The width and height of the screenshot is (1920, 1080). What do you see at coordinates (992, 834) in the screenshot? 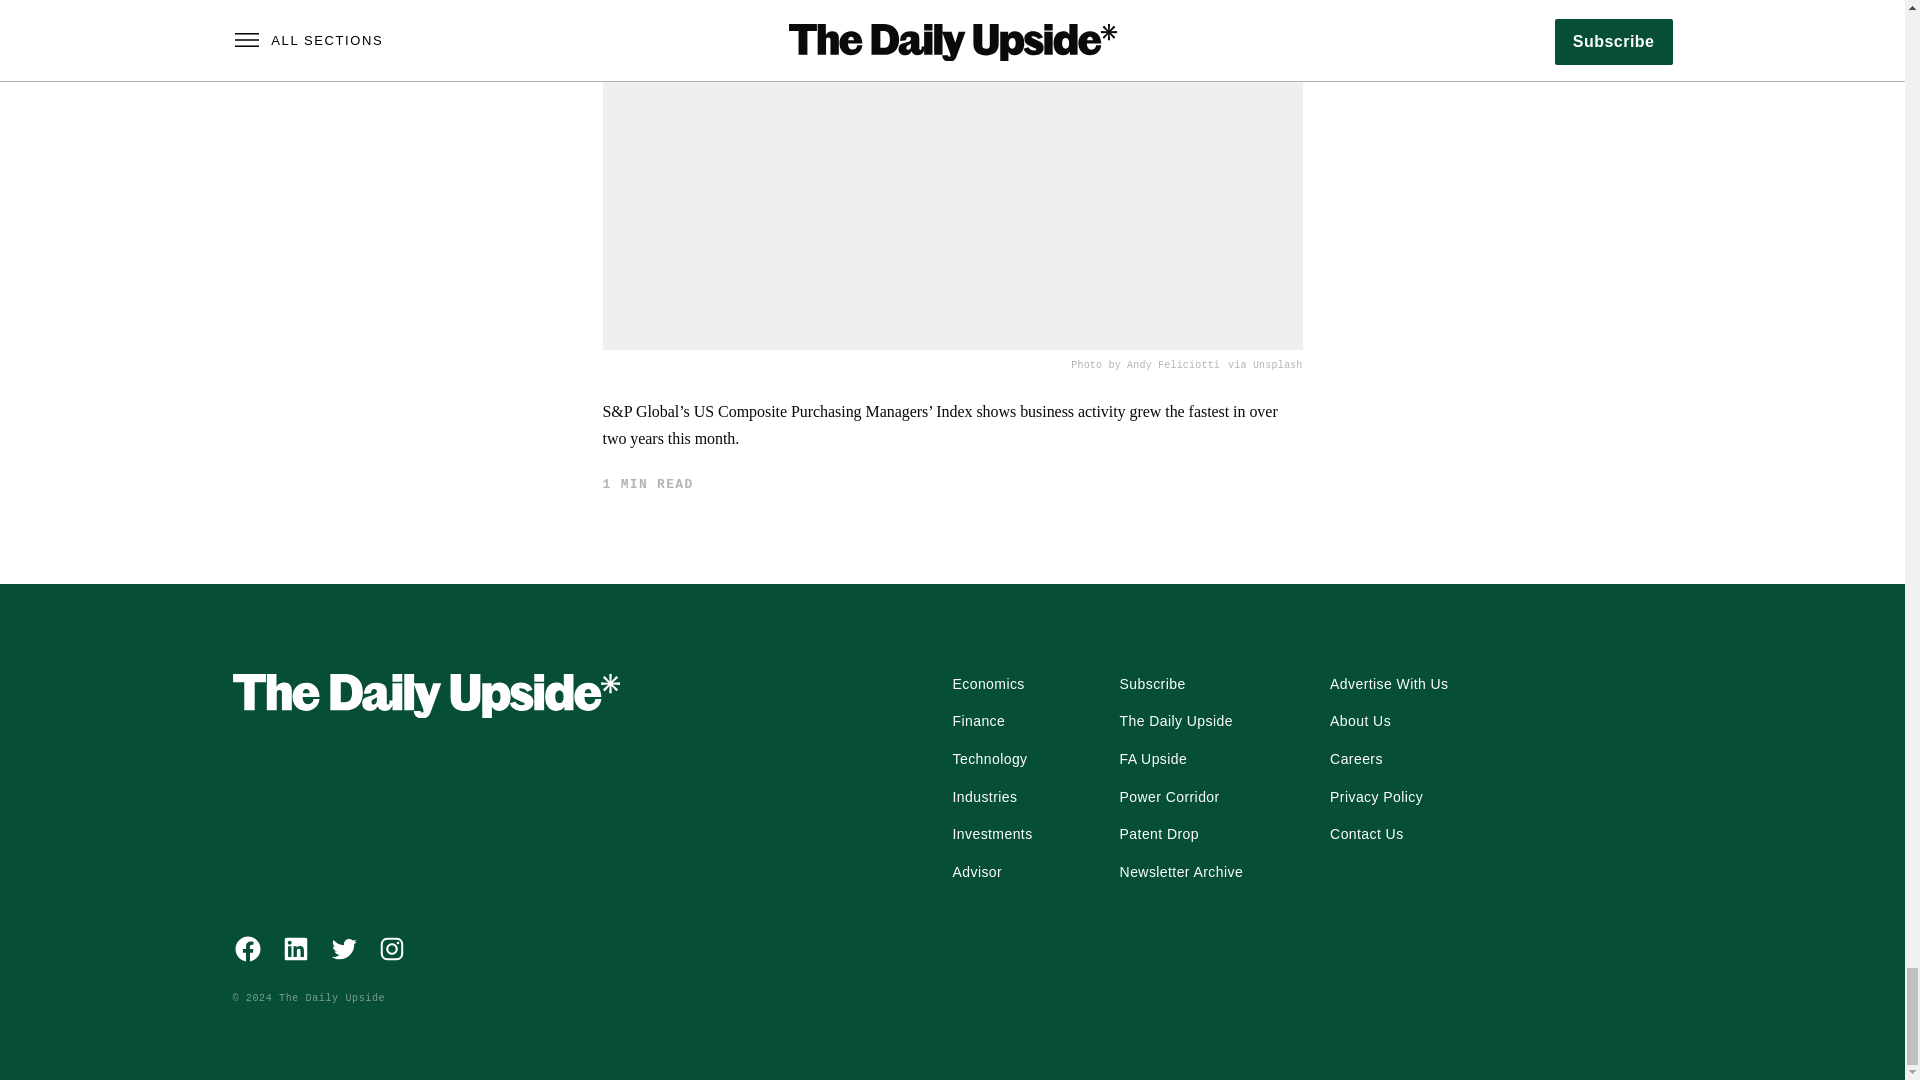
I see `Investment articles` at bounding box center [992, 834].